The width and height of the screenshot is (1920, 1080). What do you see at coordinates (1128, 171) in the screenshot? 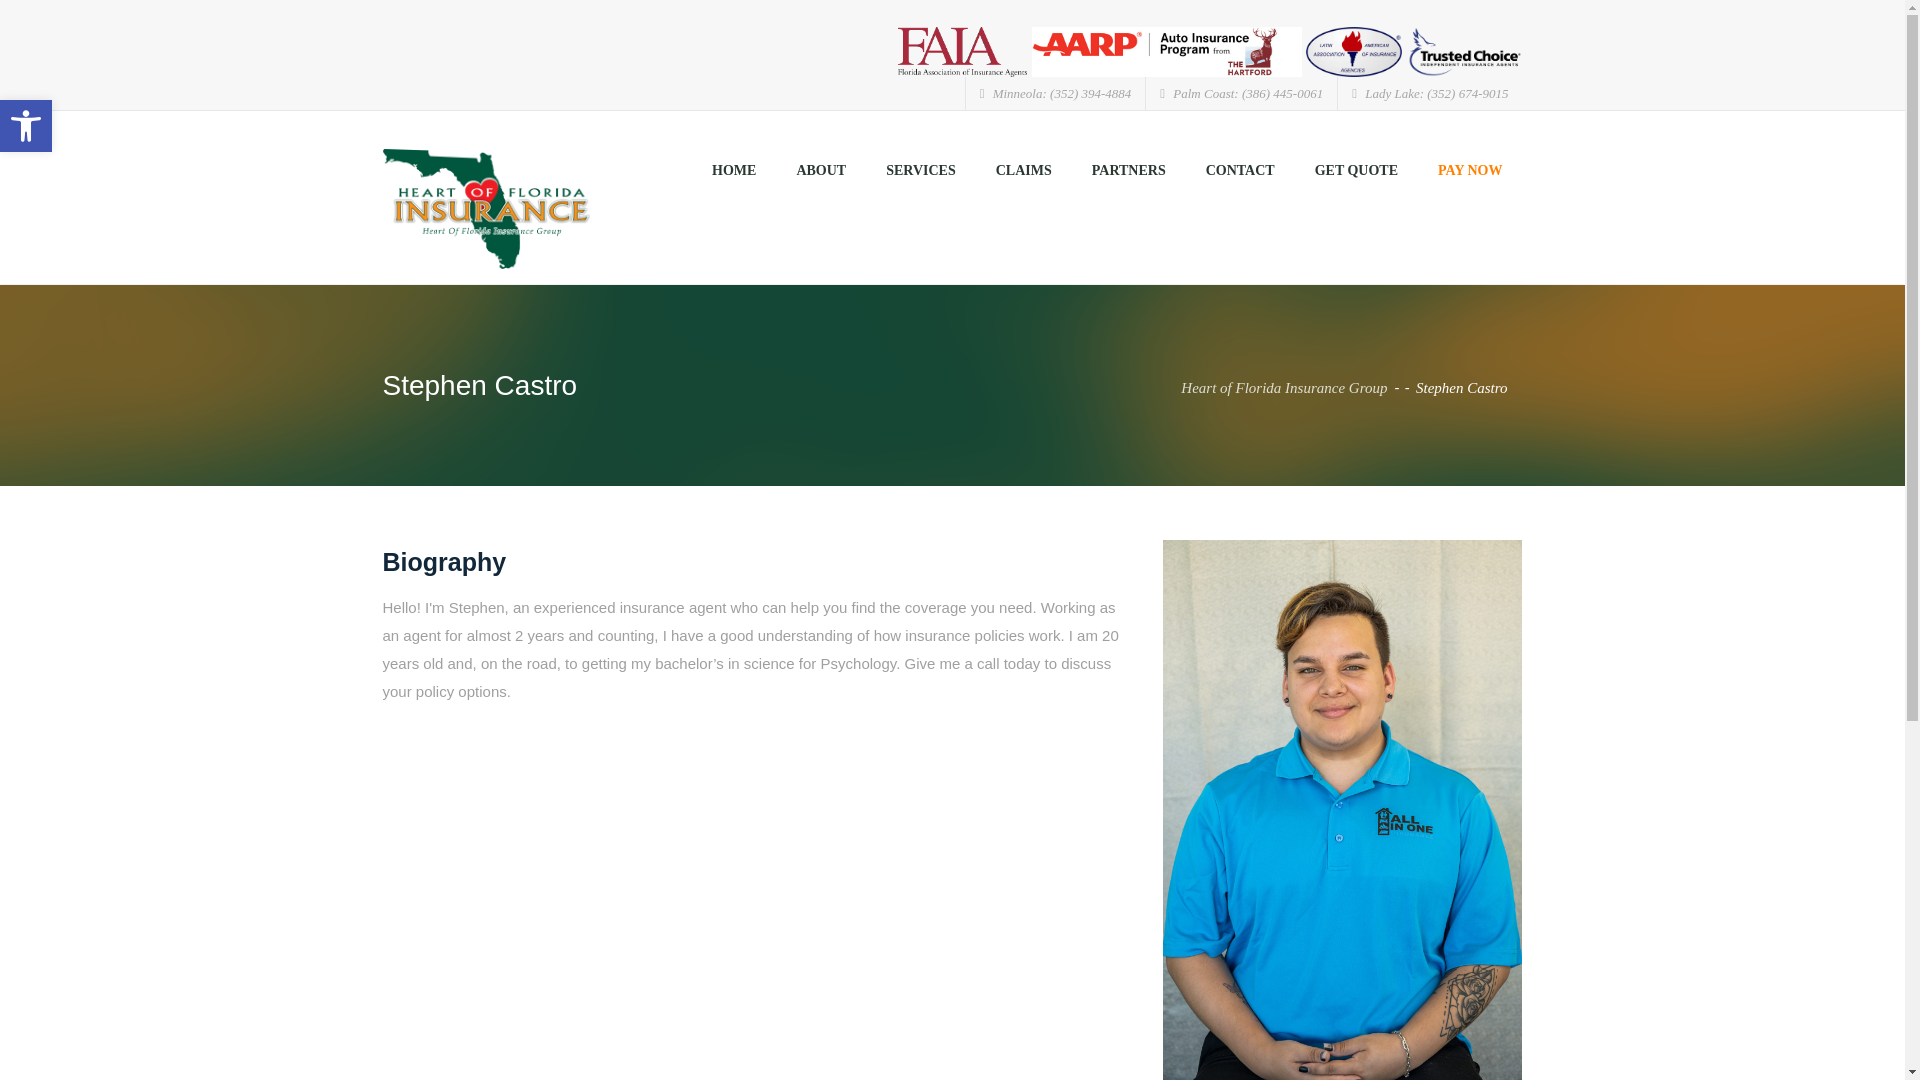
I see `CONTACT` at bounding box center [1128, 171].